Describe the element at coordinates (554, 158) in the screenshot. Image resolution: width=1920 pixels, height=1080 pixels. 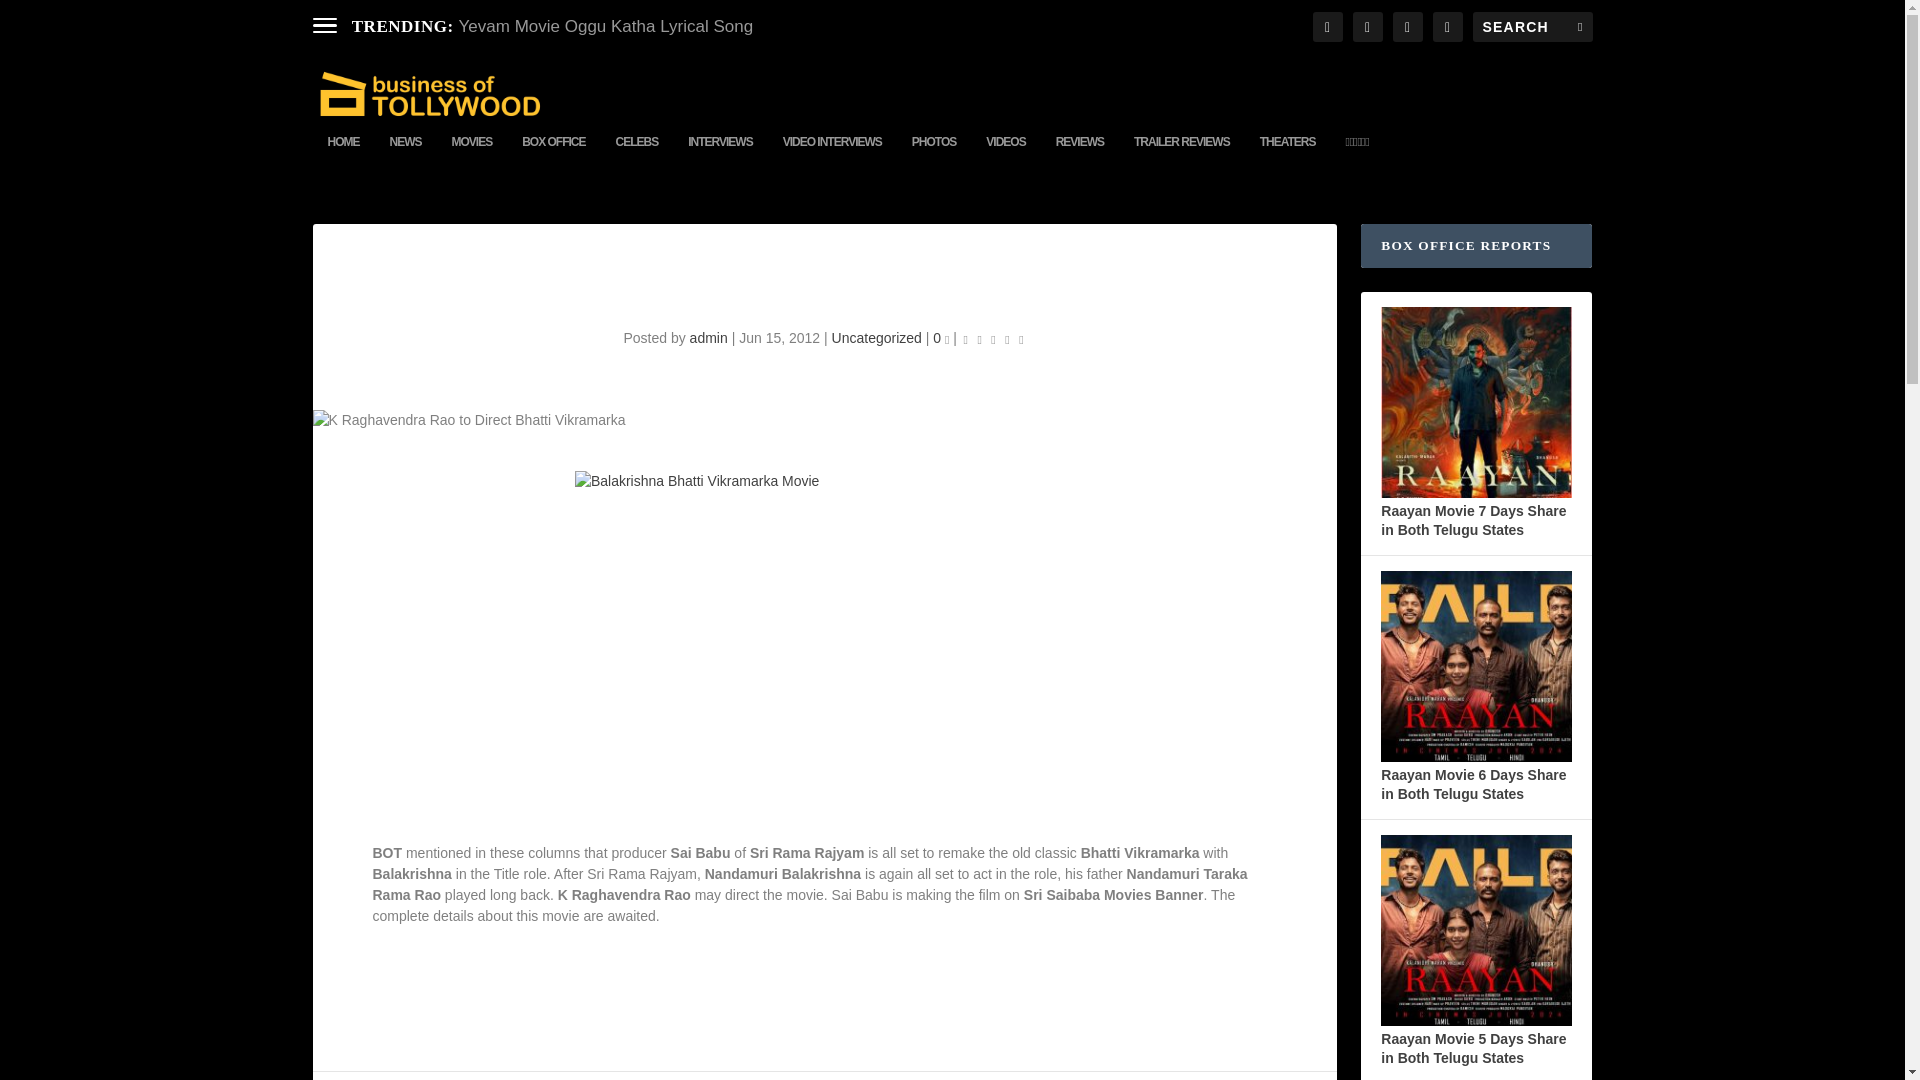
I see `BOX OFFICE` at that location.